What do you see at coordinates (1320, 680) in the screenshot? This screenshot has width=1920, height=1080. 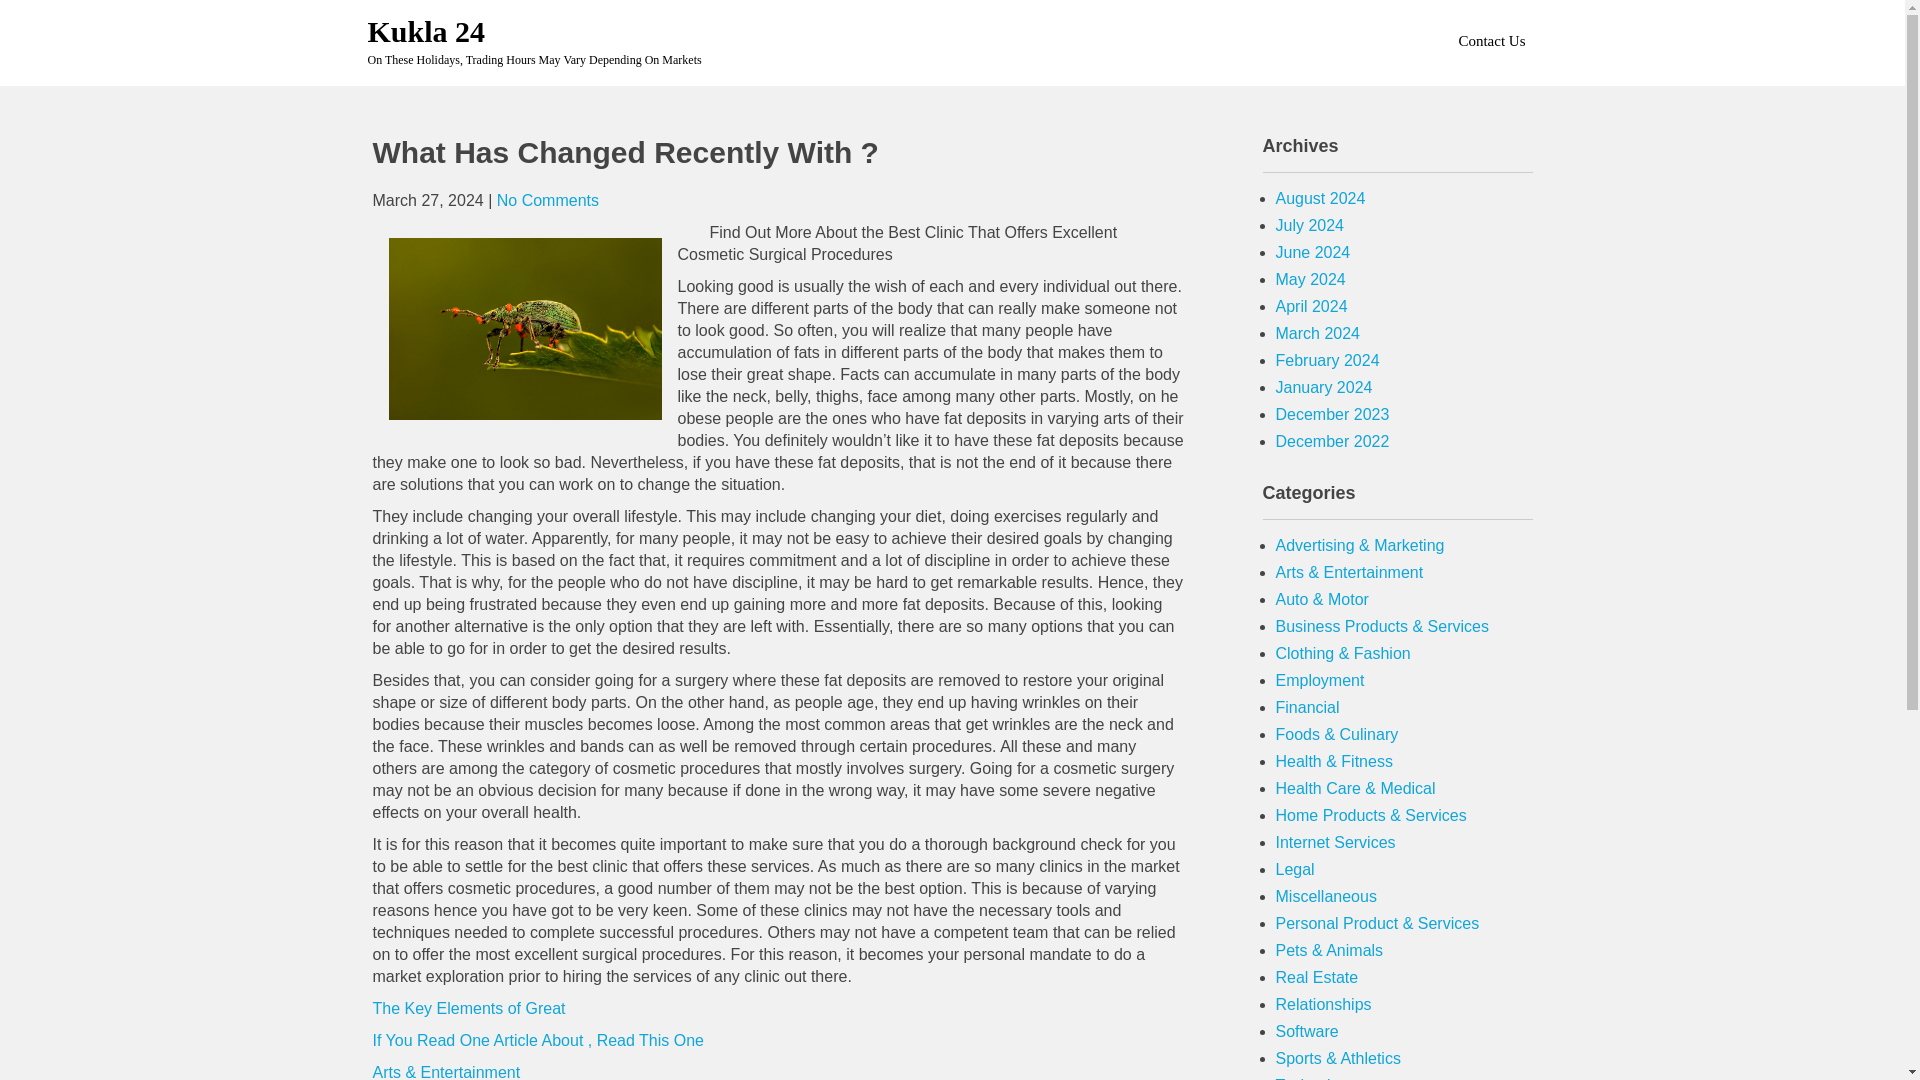 I see `Employment` at bounding box center [1320, 680].